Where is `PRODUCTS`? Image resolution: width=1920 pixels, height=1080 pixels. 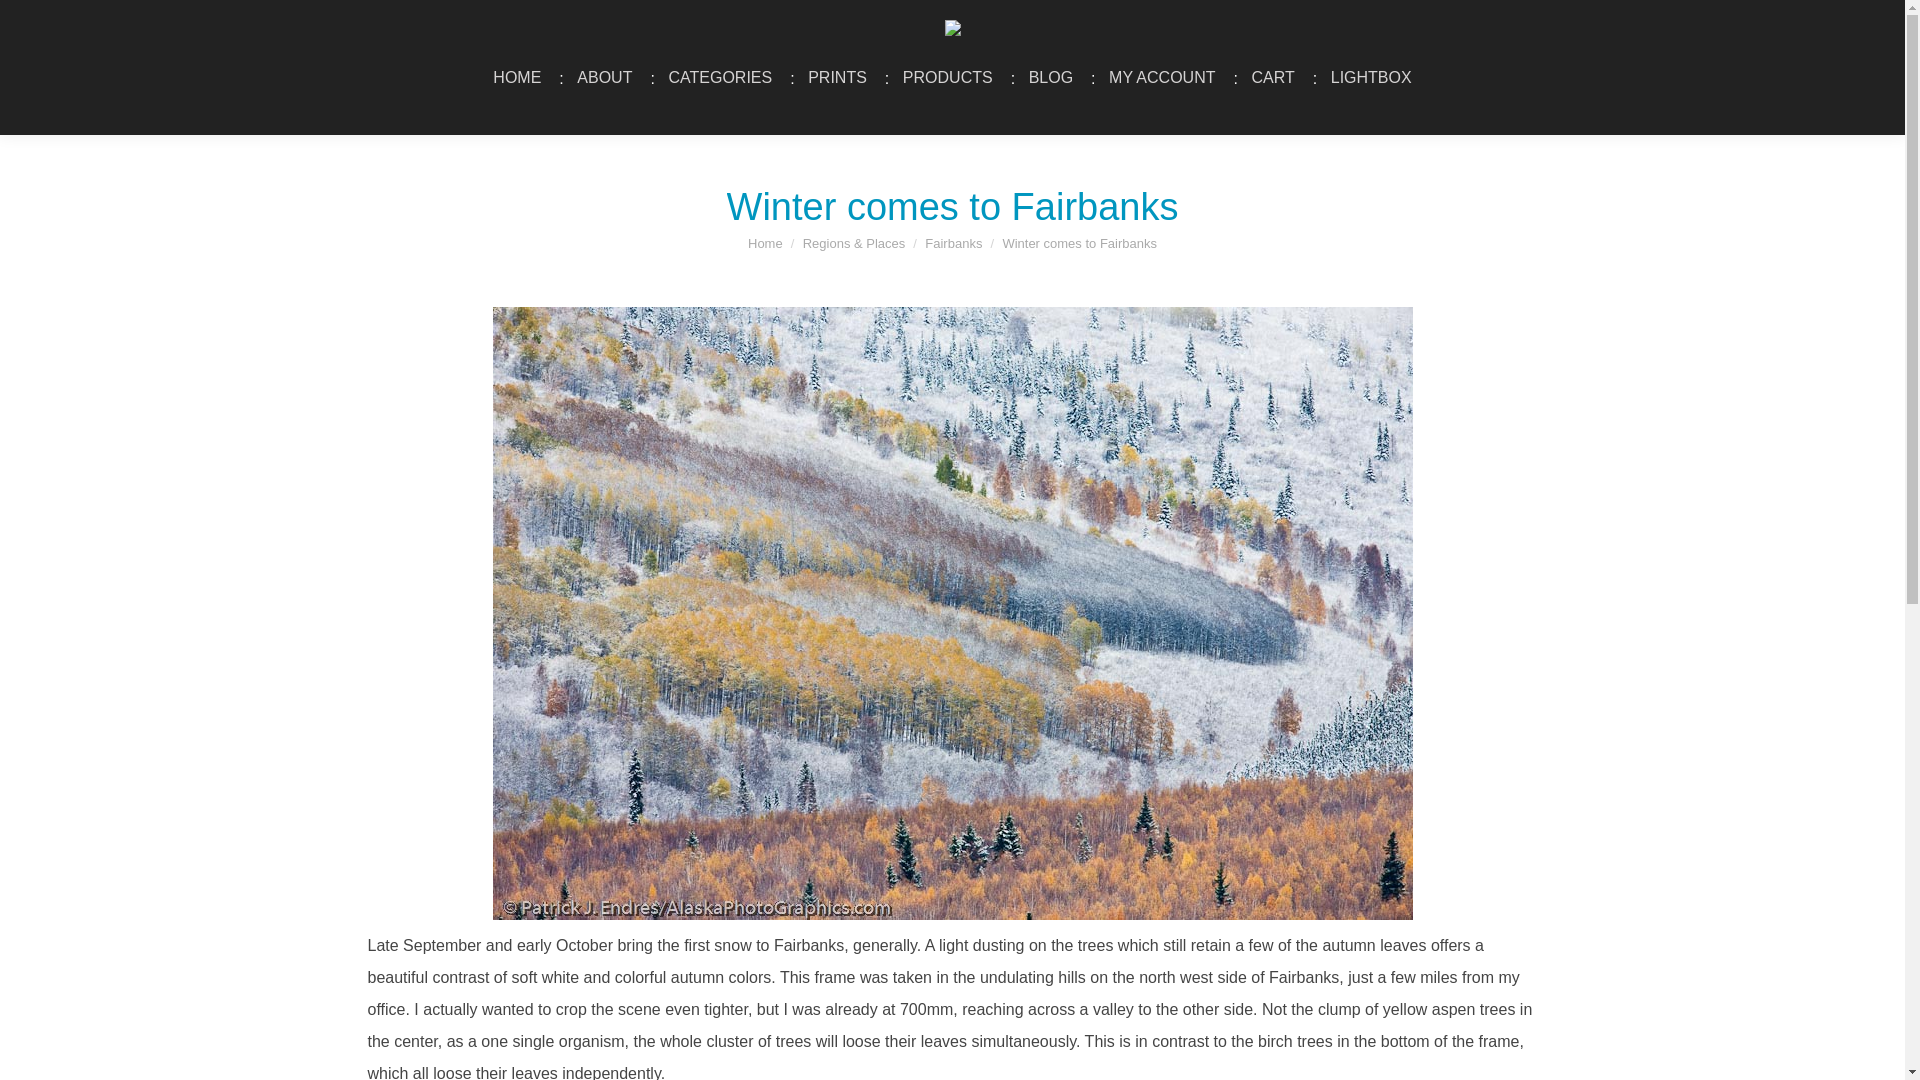
PRODUCTS is located at coordinates (948, 77).